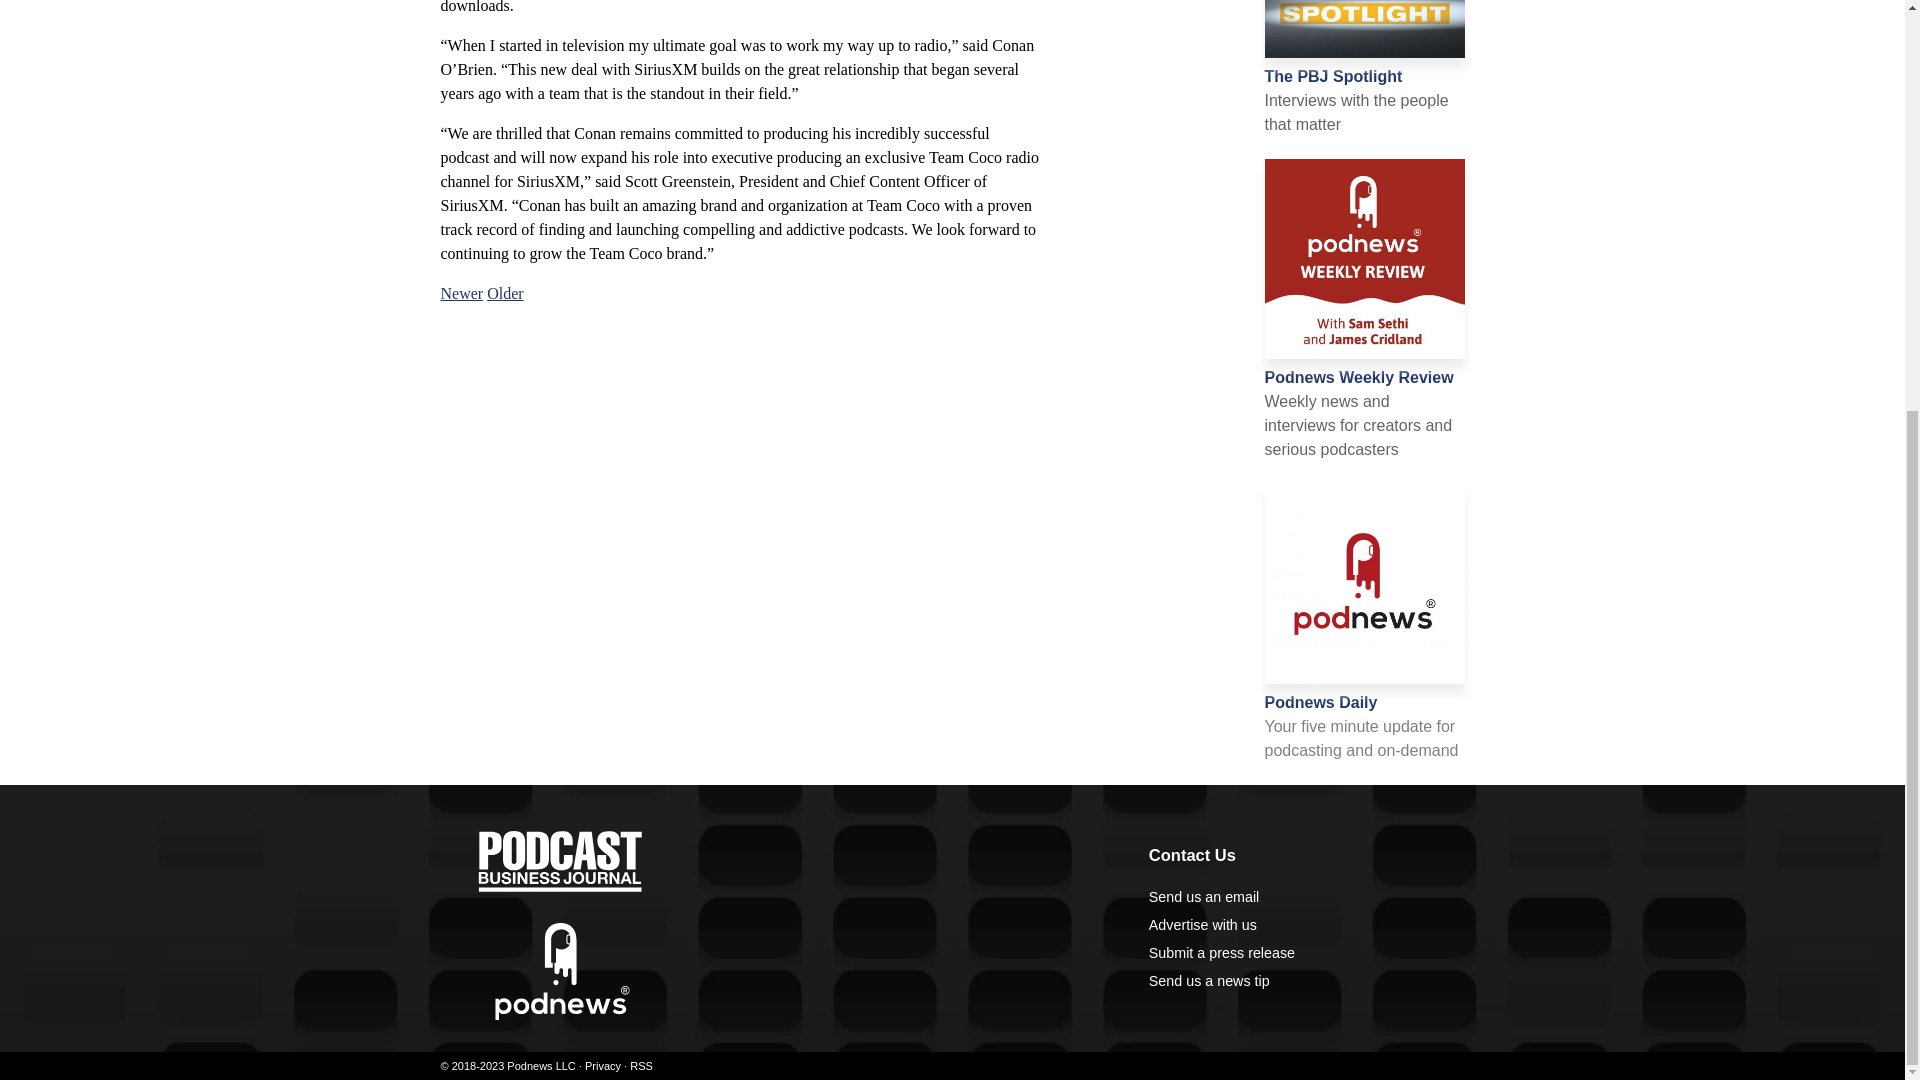  Describe the element at coordinates (1221, 953) in the screenshot. I see `Submit a press release` at that location.